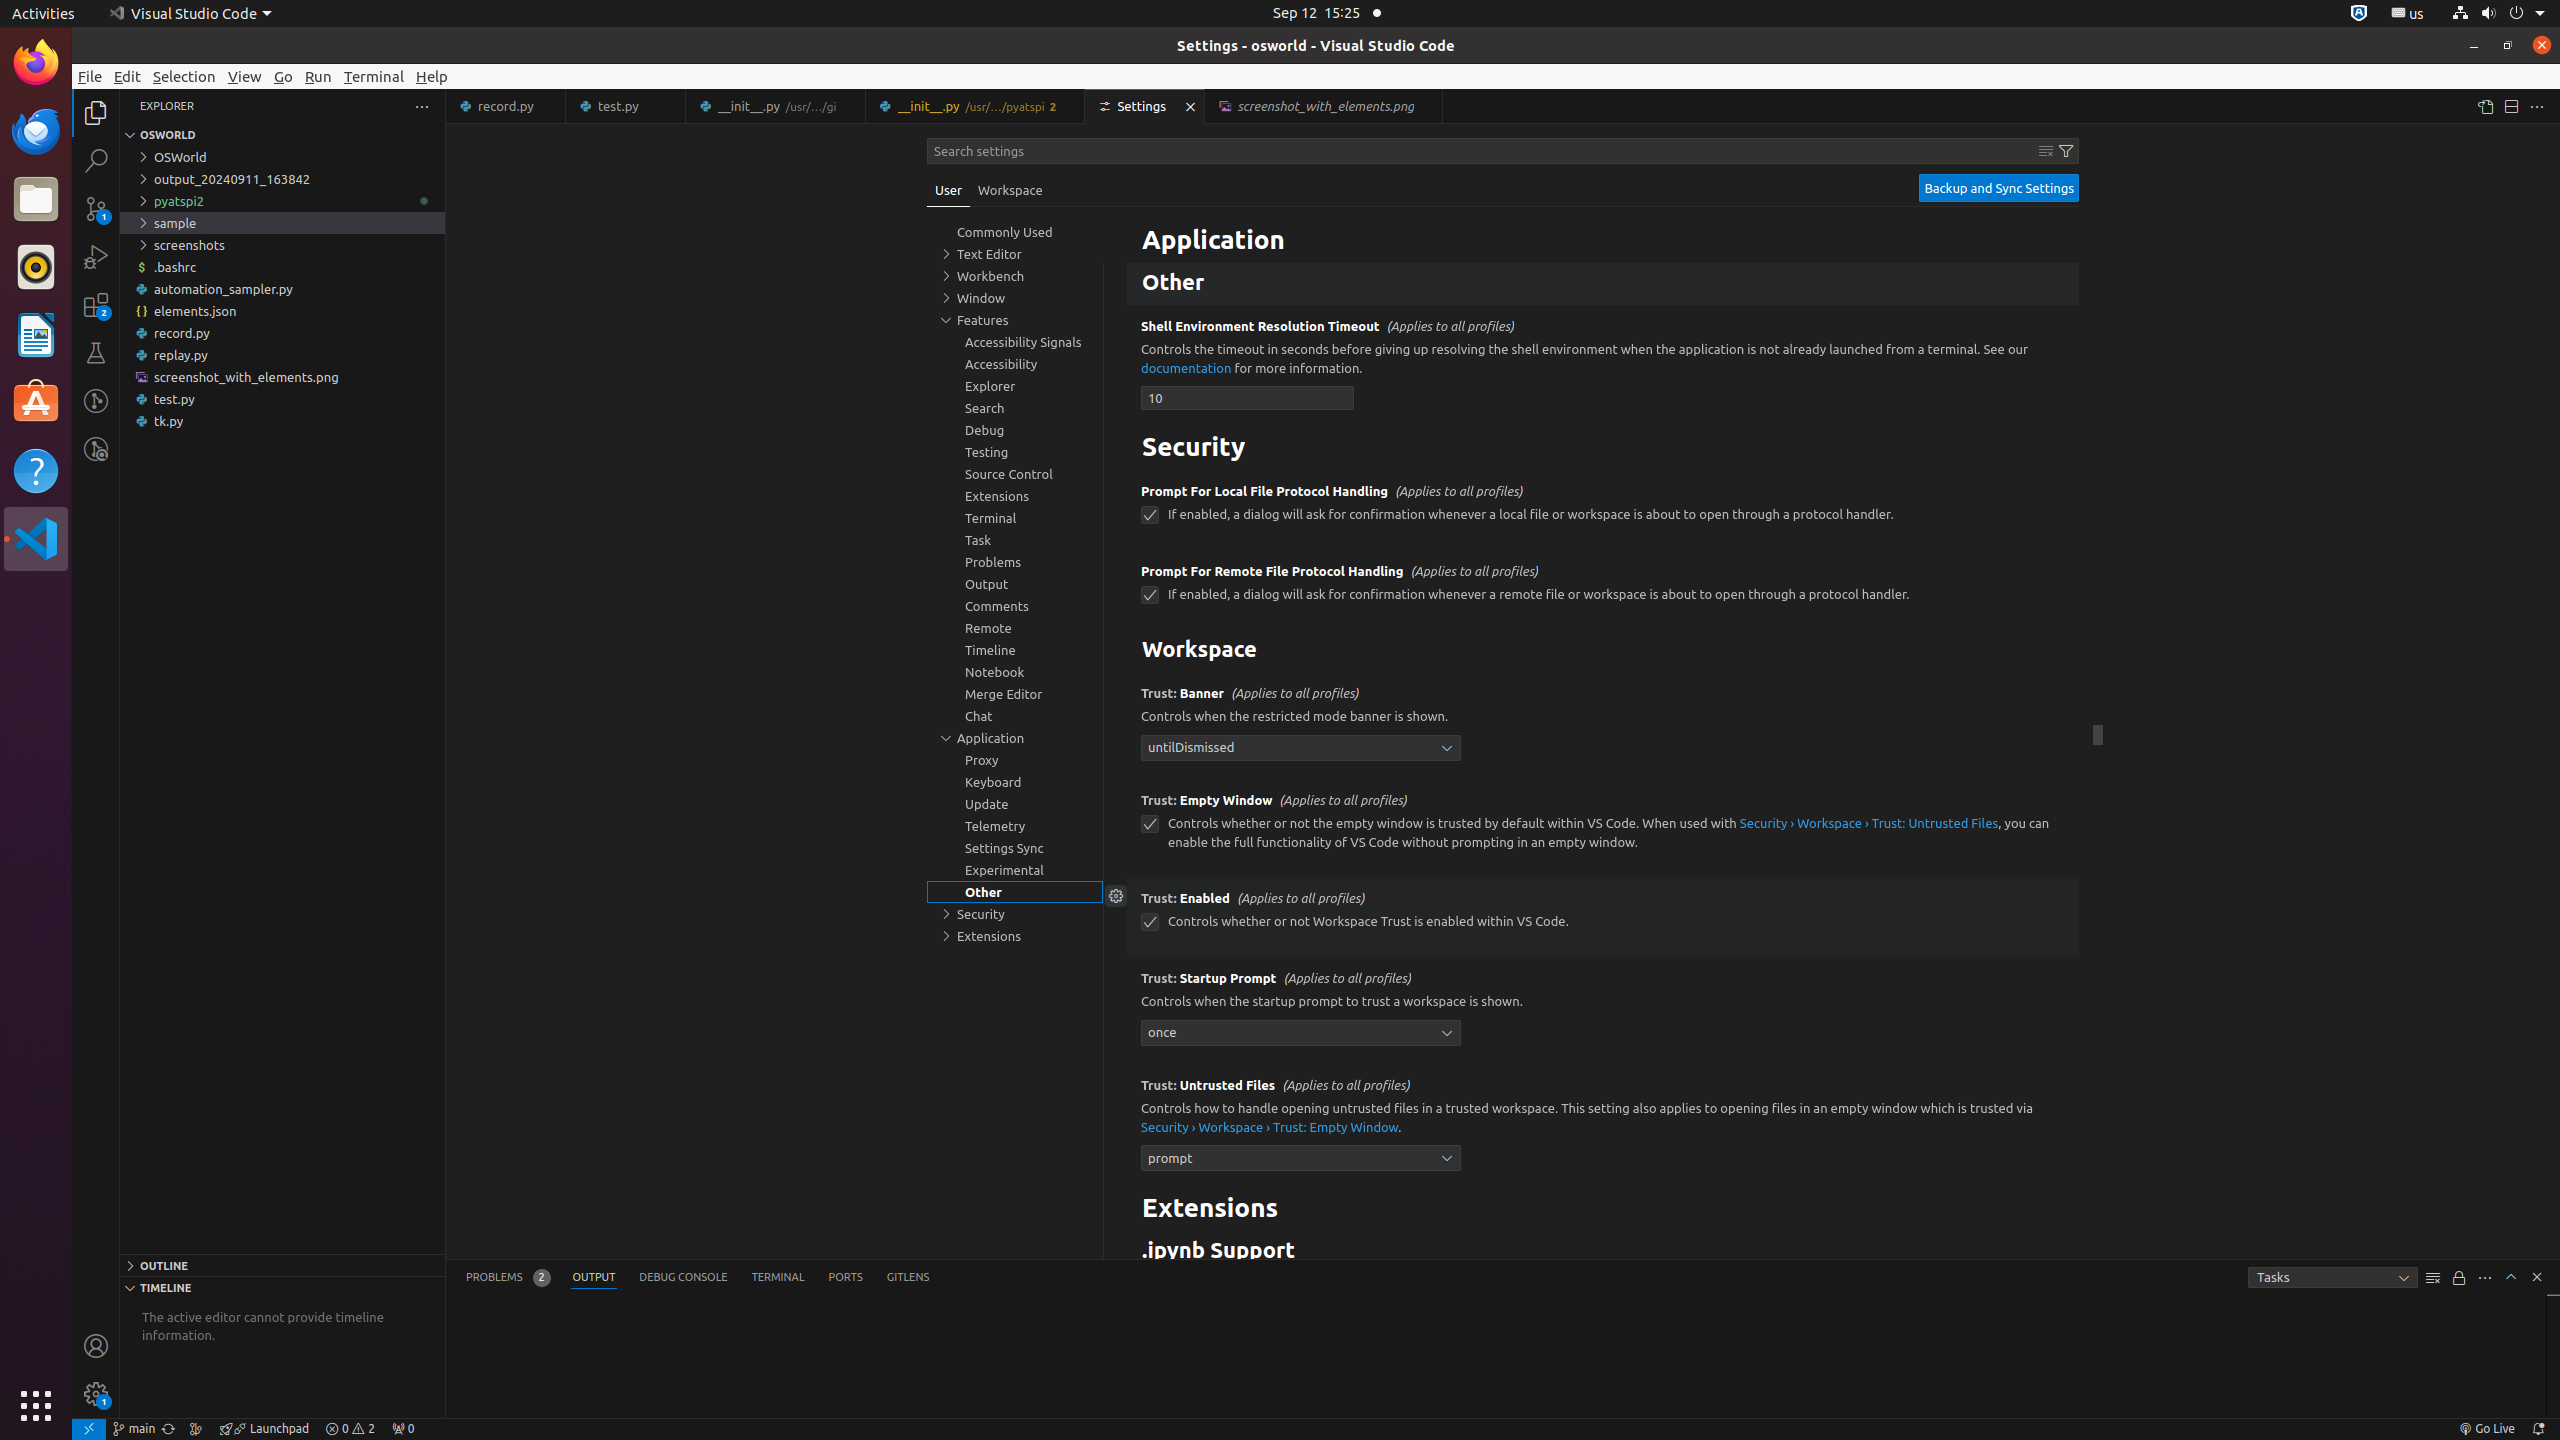  I want to click on Testing, so click(96, 353).